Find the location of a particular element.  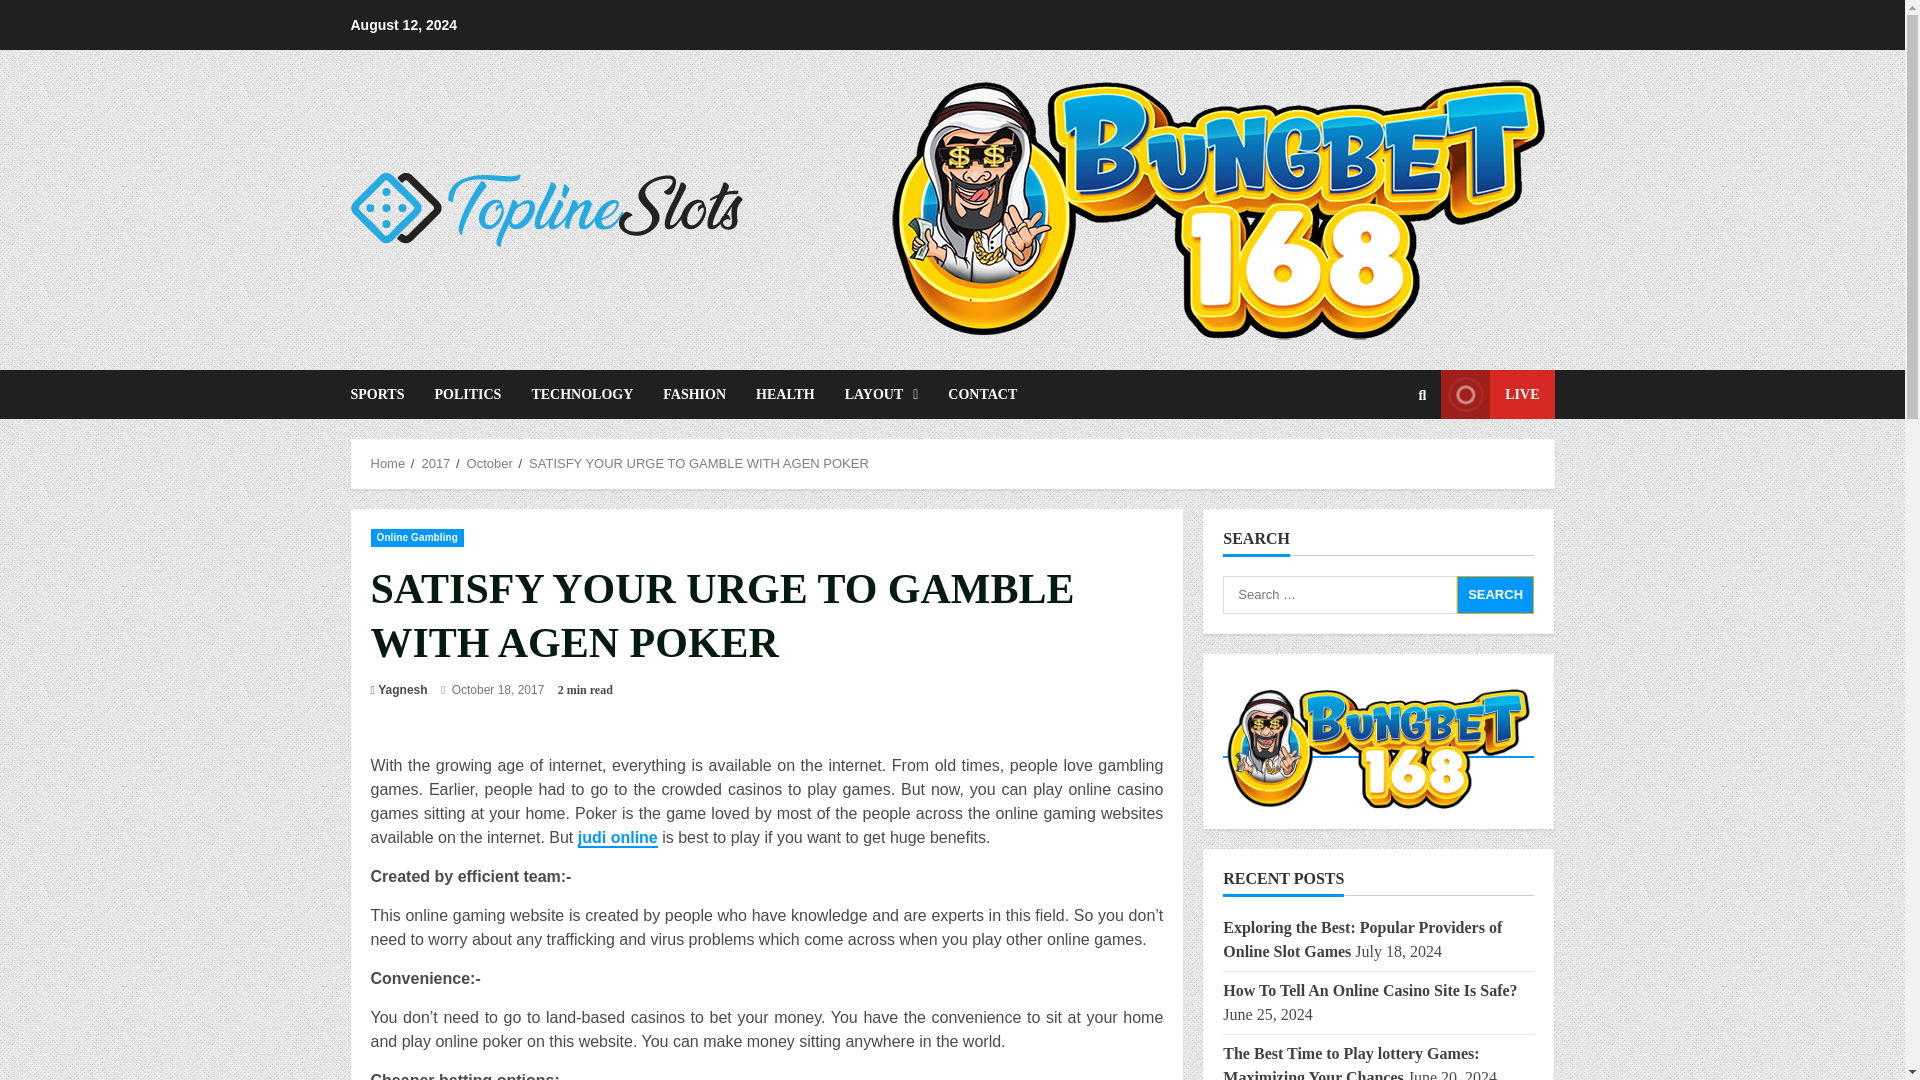

CONTACT is located at coordinates (975, 394).